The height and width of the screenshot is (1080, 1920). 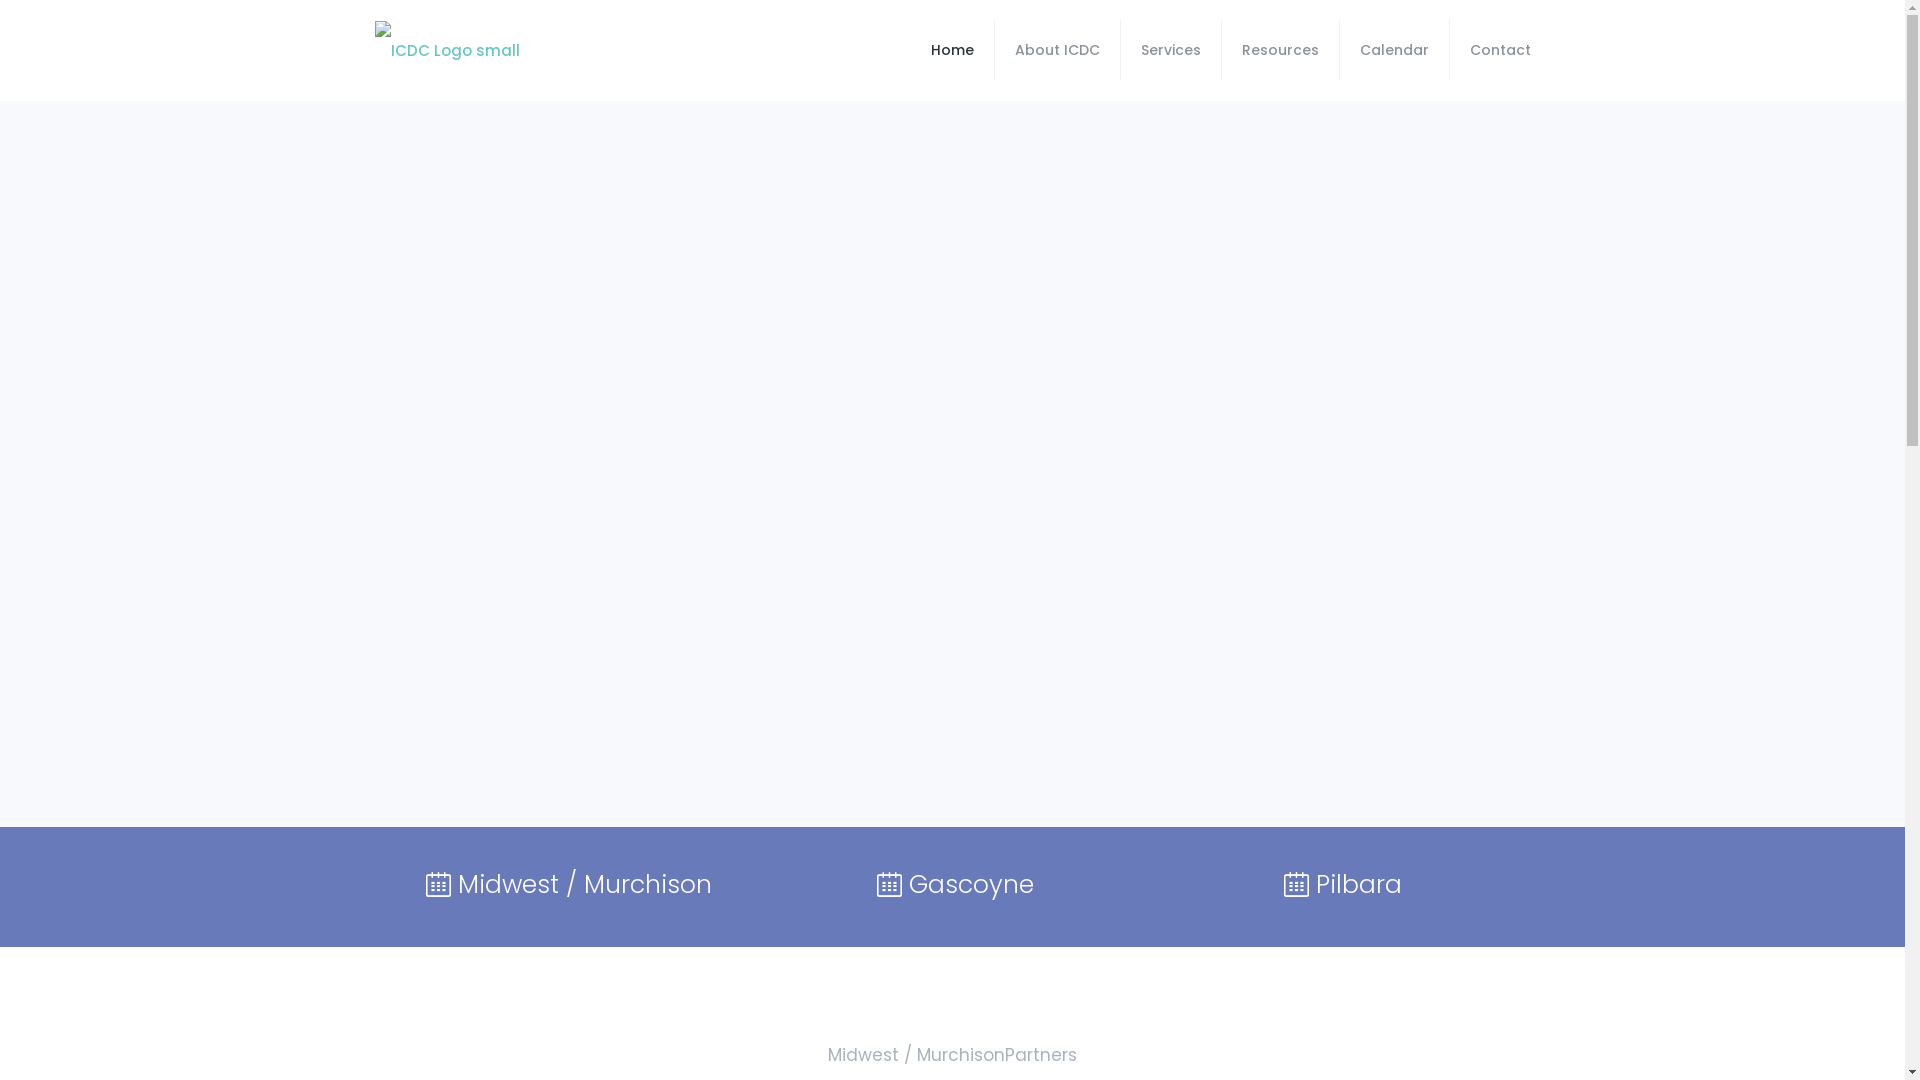 I want to click on   Midwest / Murchison, so click(x=566, y=884).